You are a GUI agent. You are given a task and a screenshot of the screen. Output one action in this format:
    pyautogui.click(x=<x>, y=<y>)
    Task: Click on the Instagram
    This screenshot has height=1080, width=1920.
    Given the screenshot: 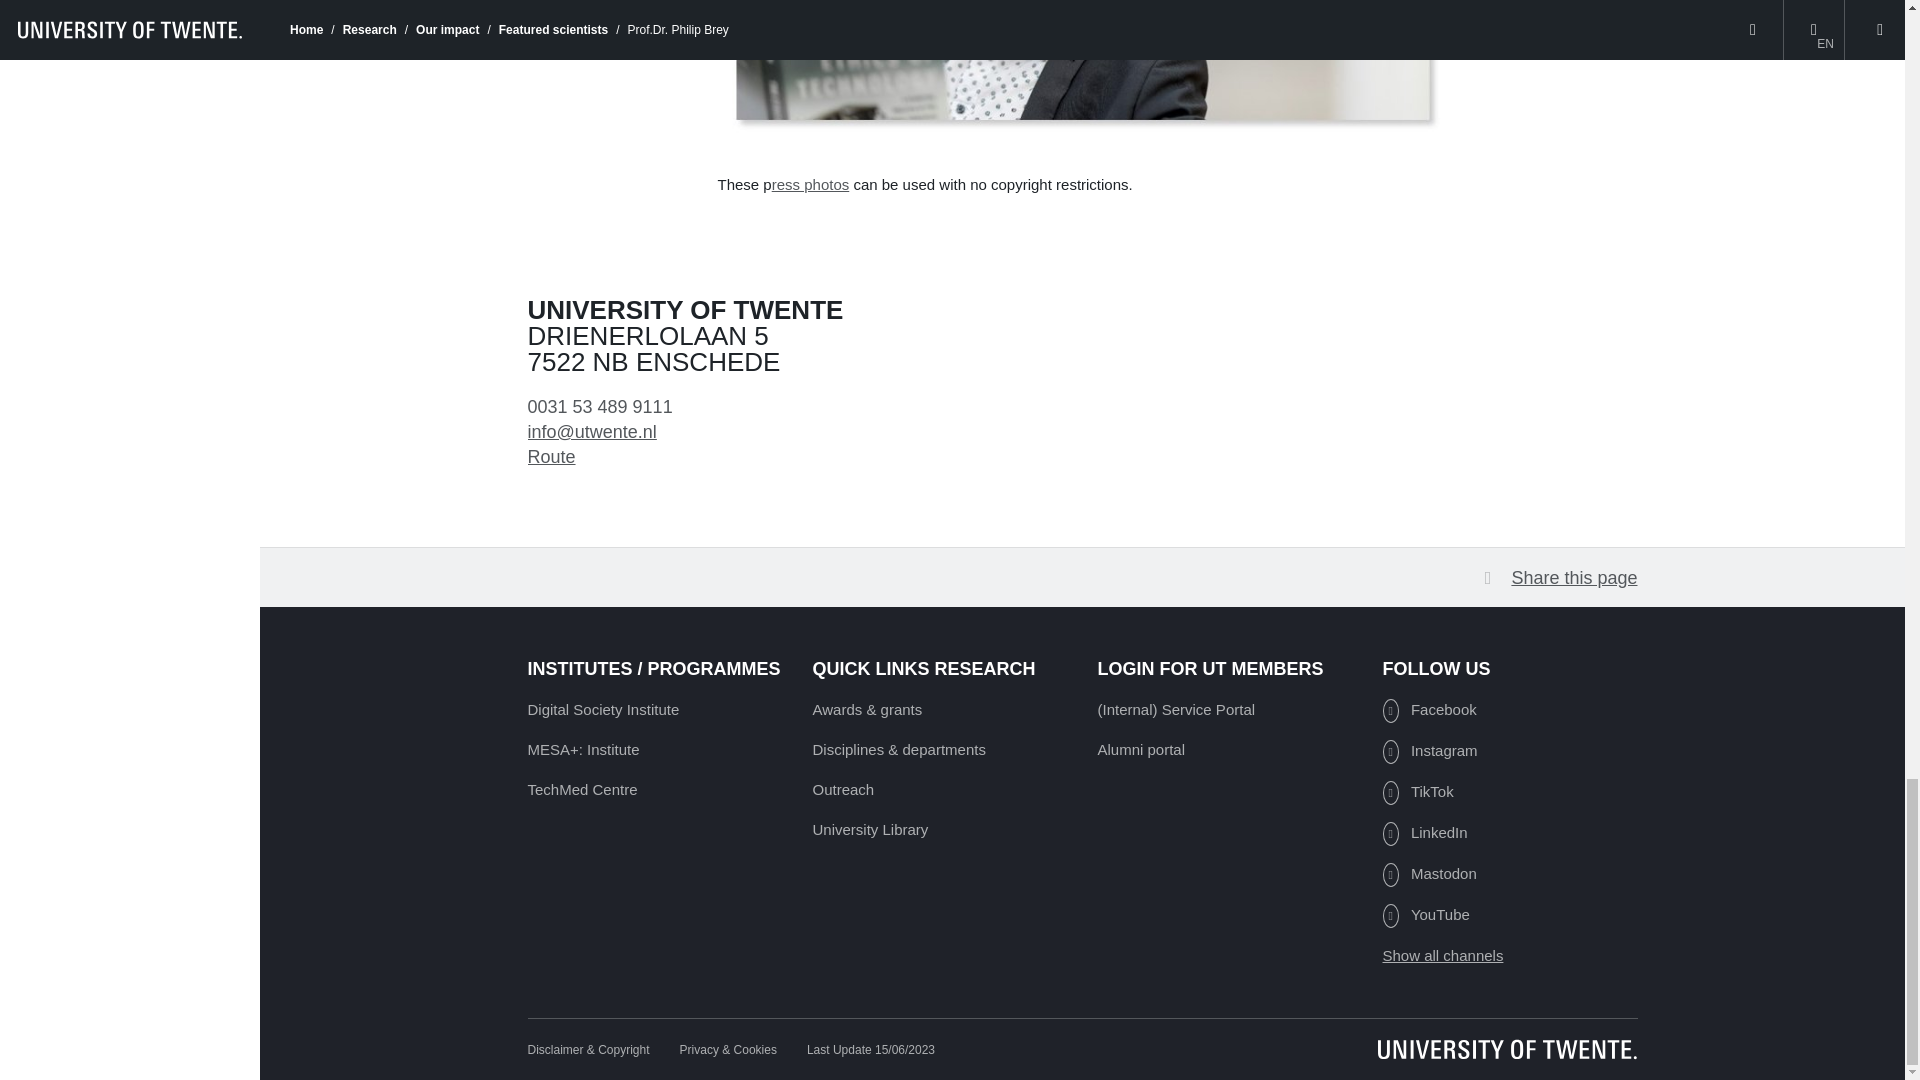 What is the action you would take?
    pyautogui.click(x=1429, y=750)
    